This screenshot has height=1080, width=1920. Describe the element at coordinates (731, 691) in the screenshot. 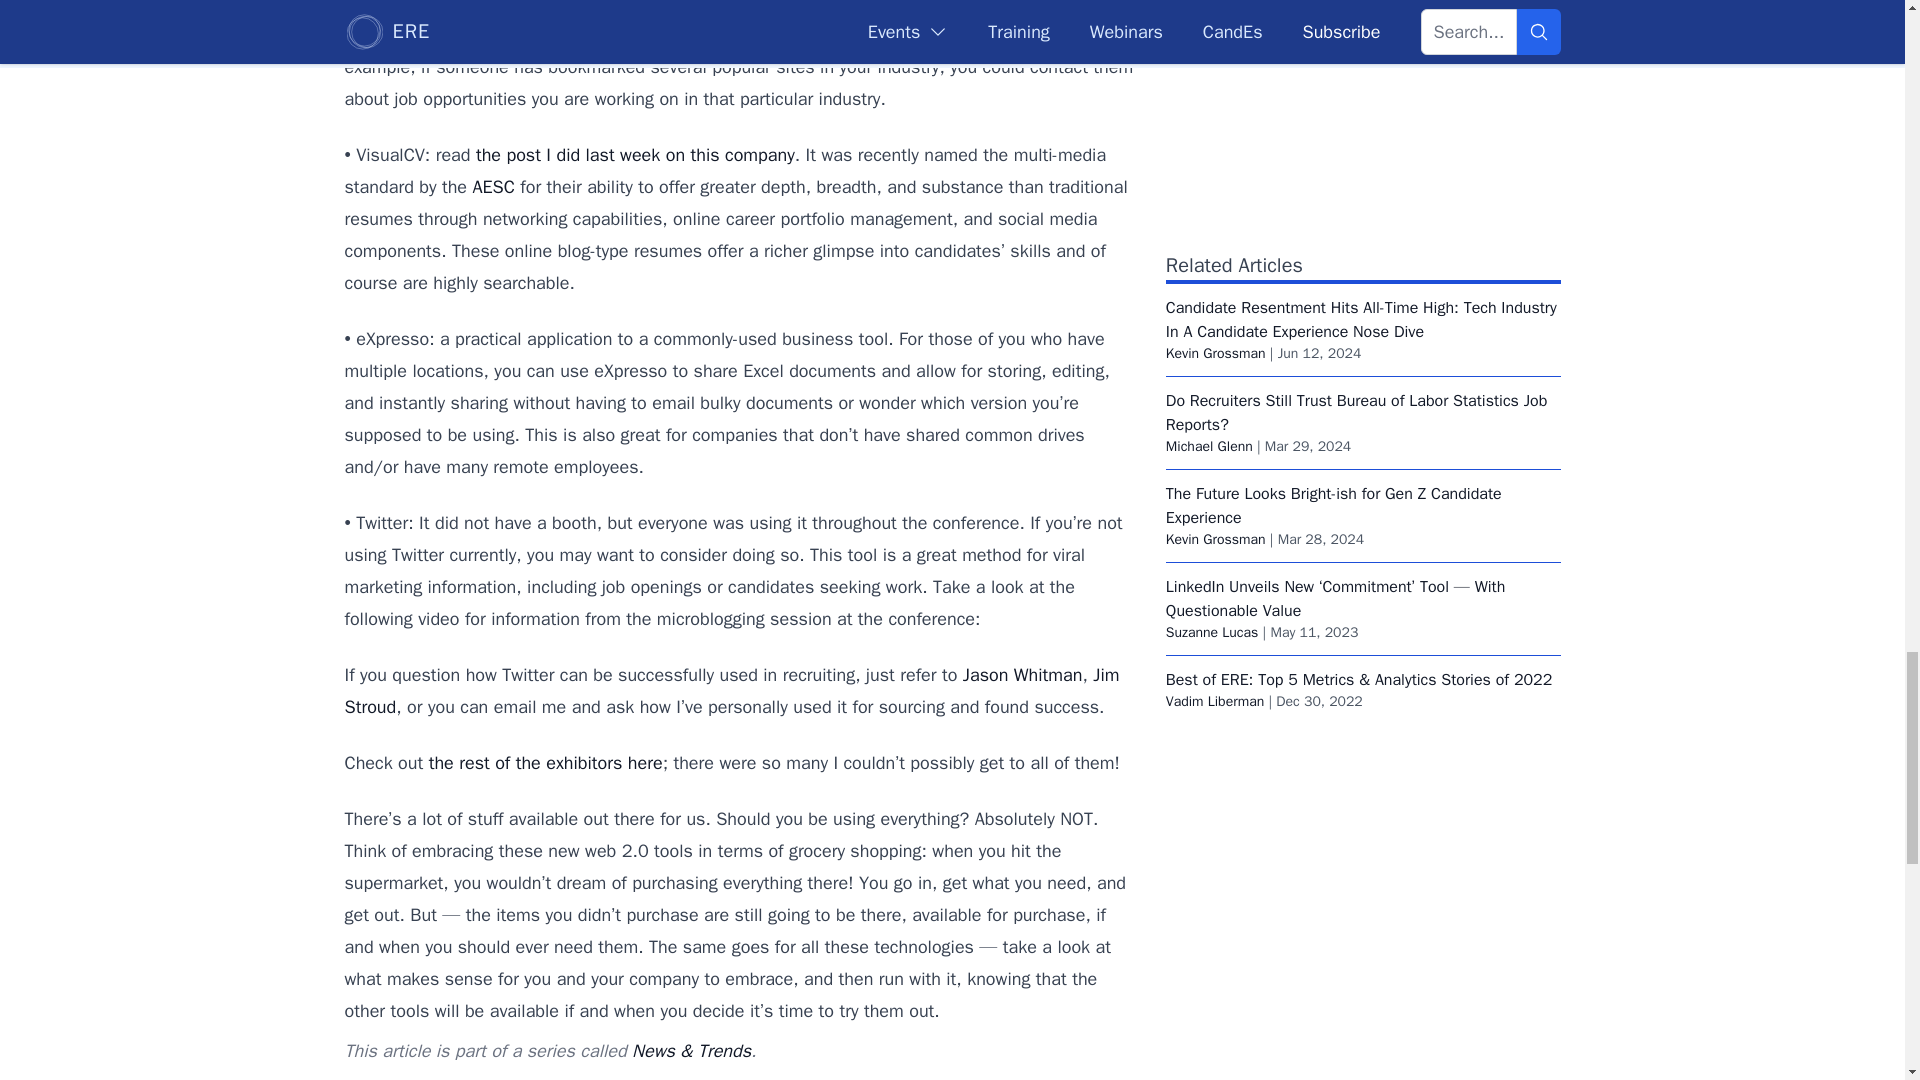

I see `Jim Stroud` at that location.